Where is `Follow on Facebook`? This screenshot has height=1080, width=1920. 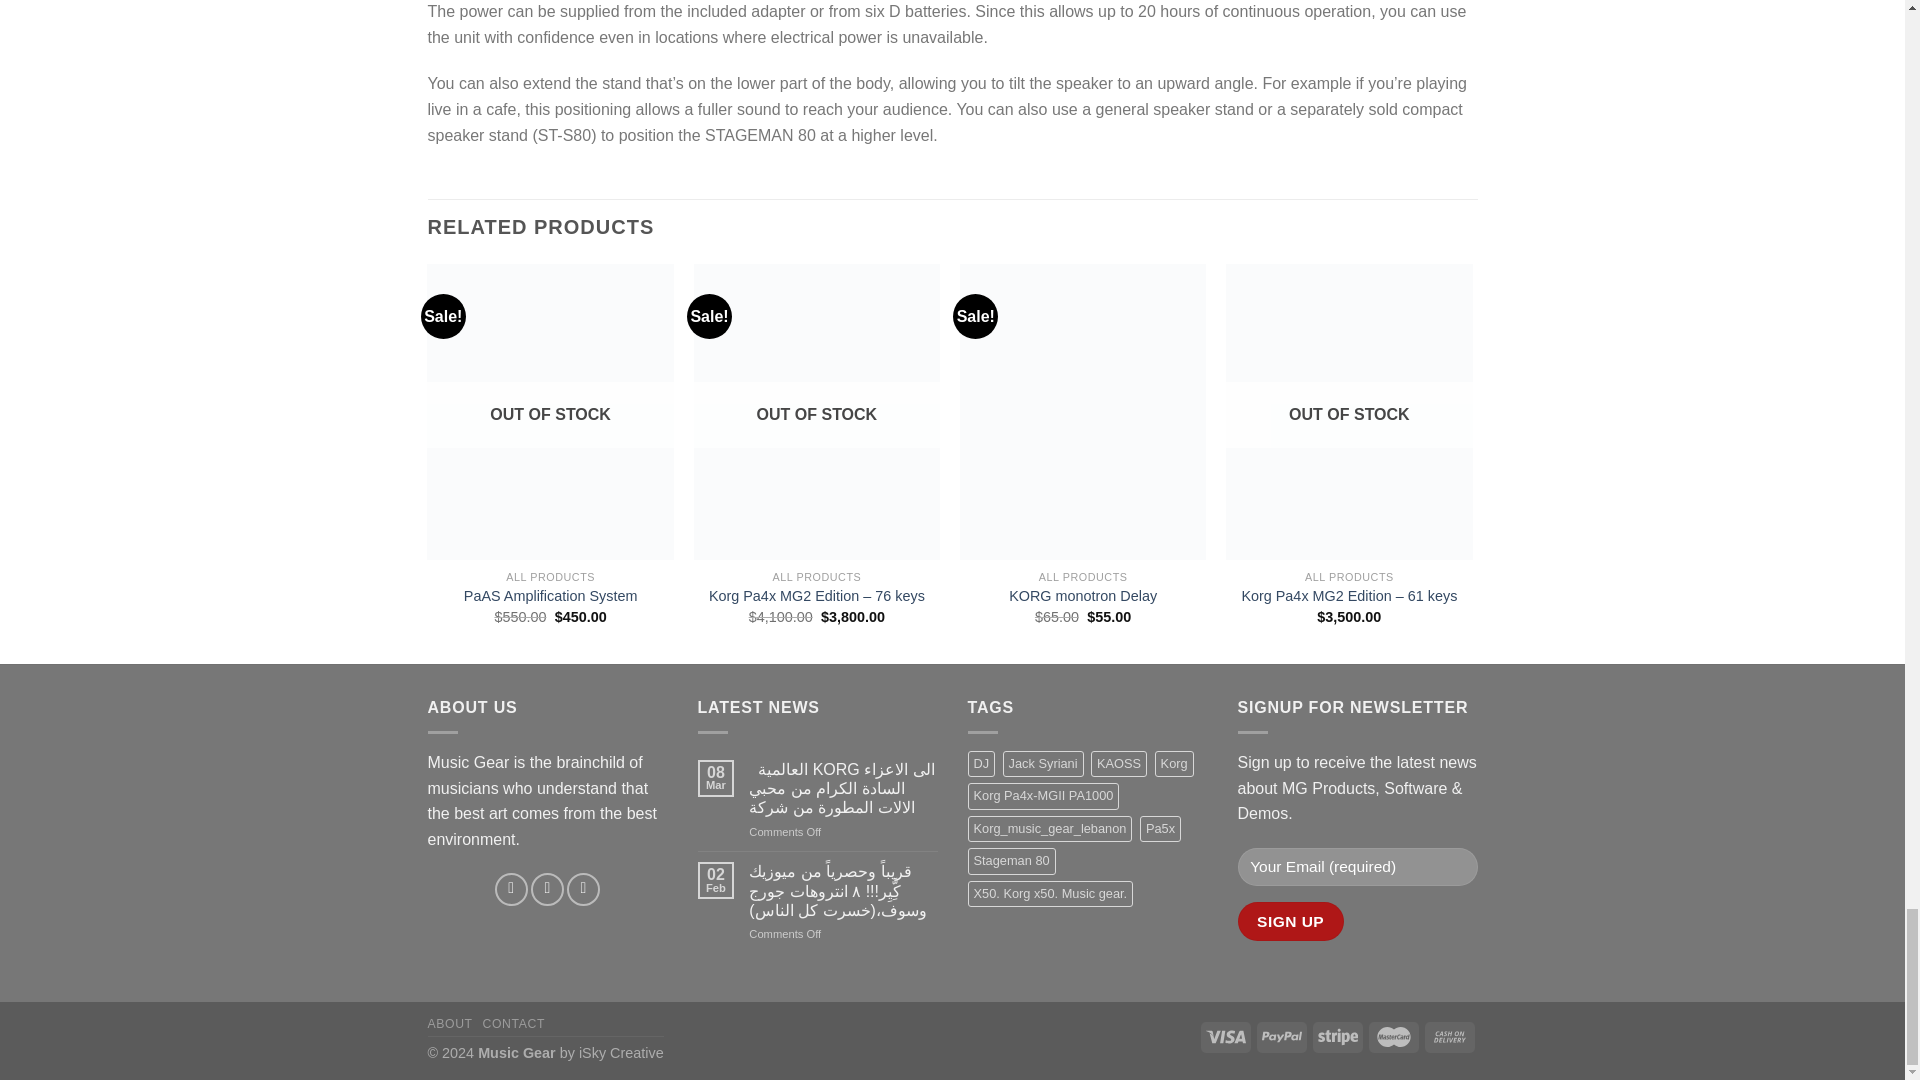 Follow on Facebook is located at coordinates (512, 889).